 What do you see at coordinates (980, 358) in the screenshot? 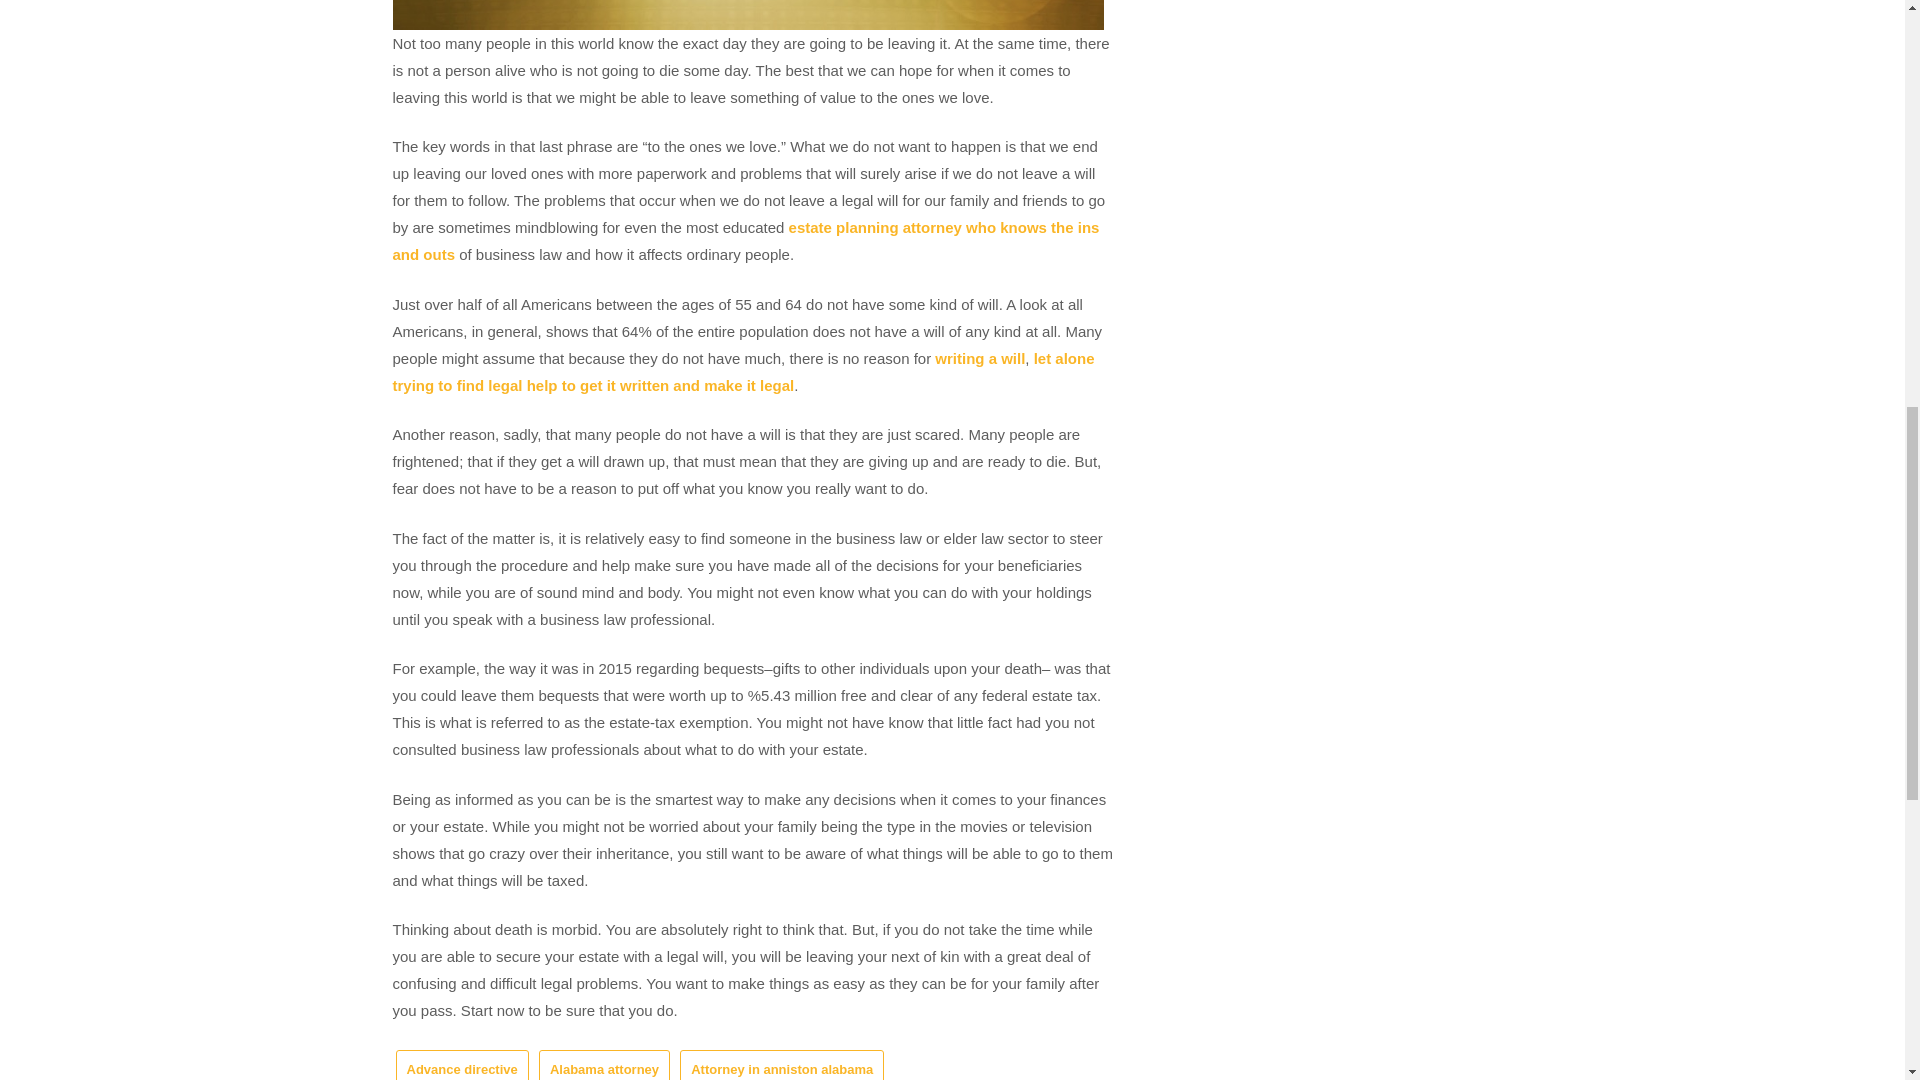
I see `writing a will` at bounding box center [980, 358].